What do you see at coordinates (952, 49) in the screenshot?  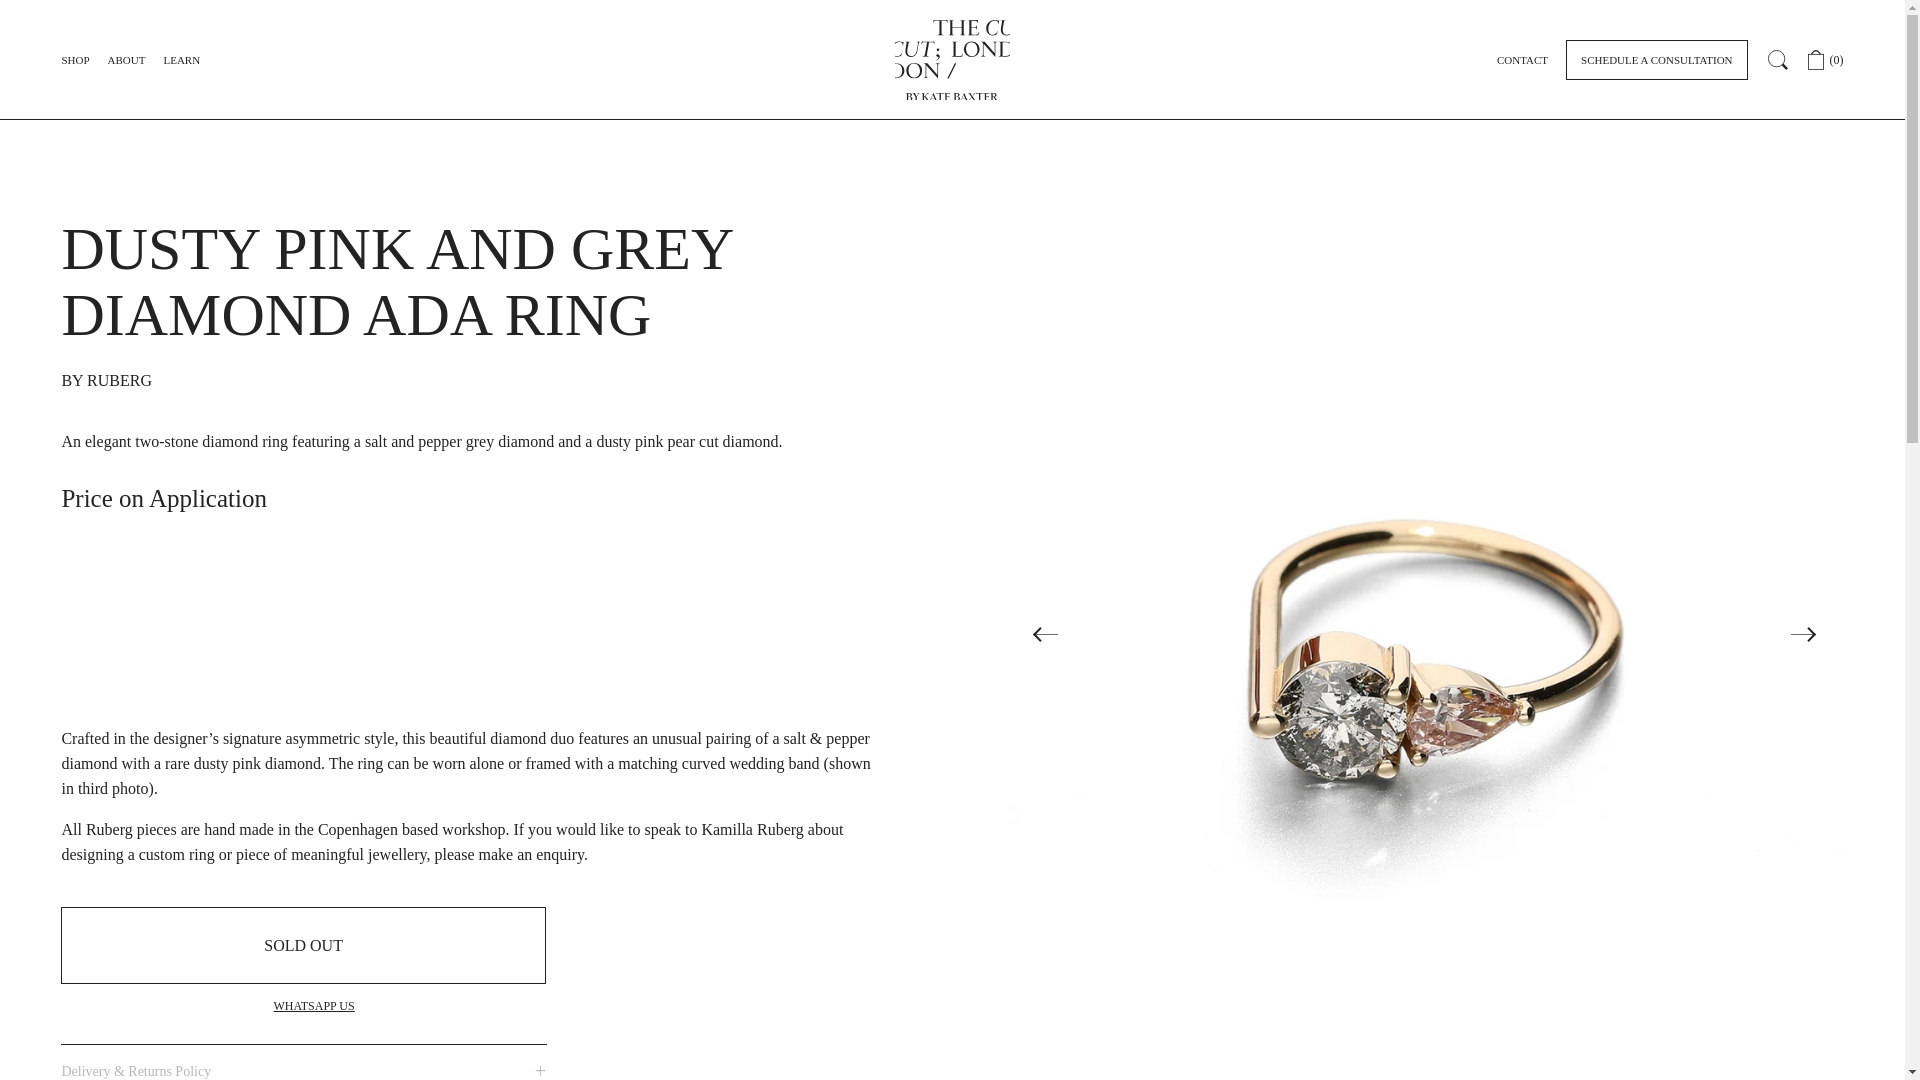 I see `The Cut London` at bounding box center [952, 49].